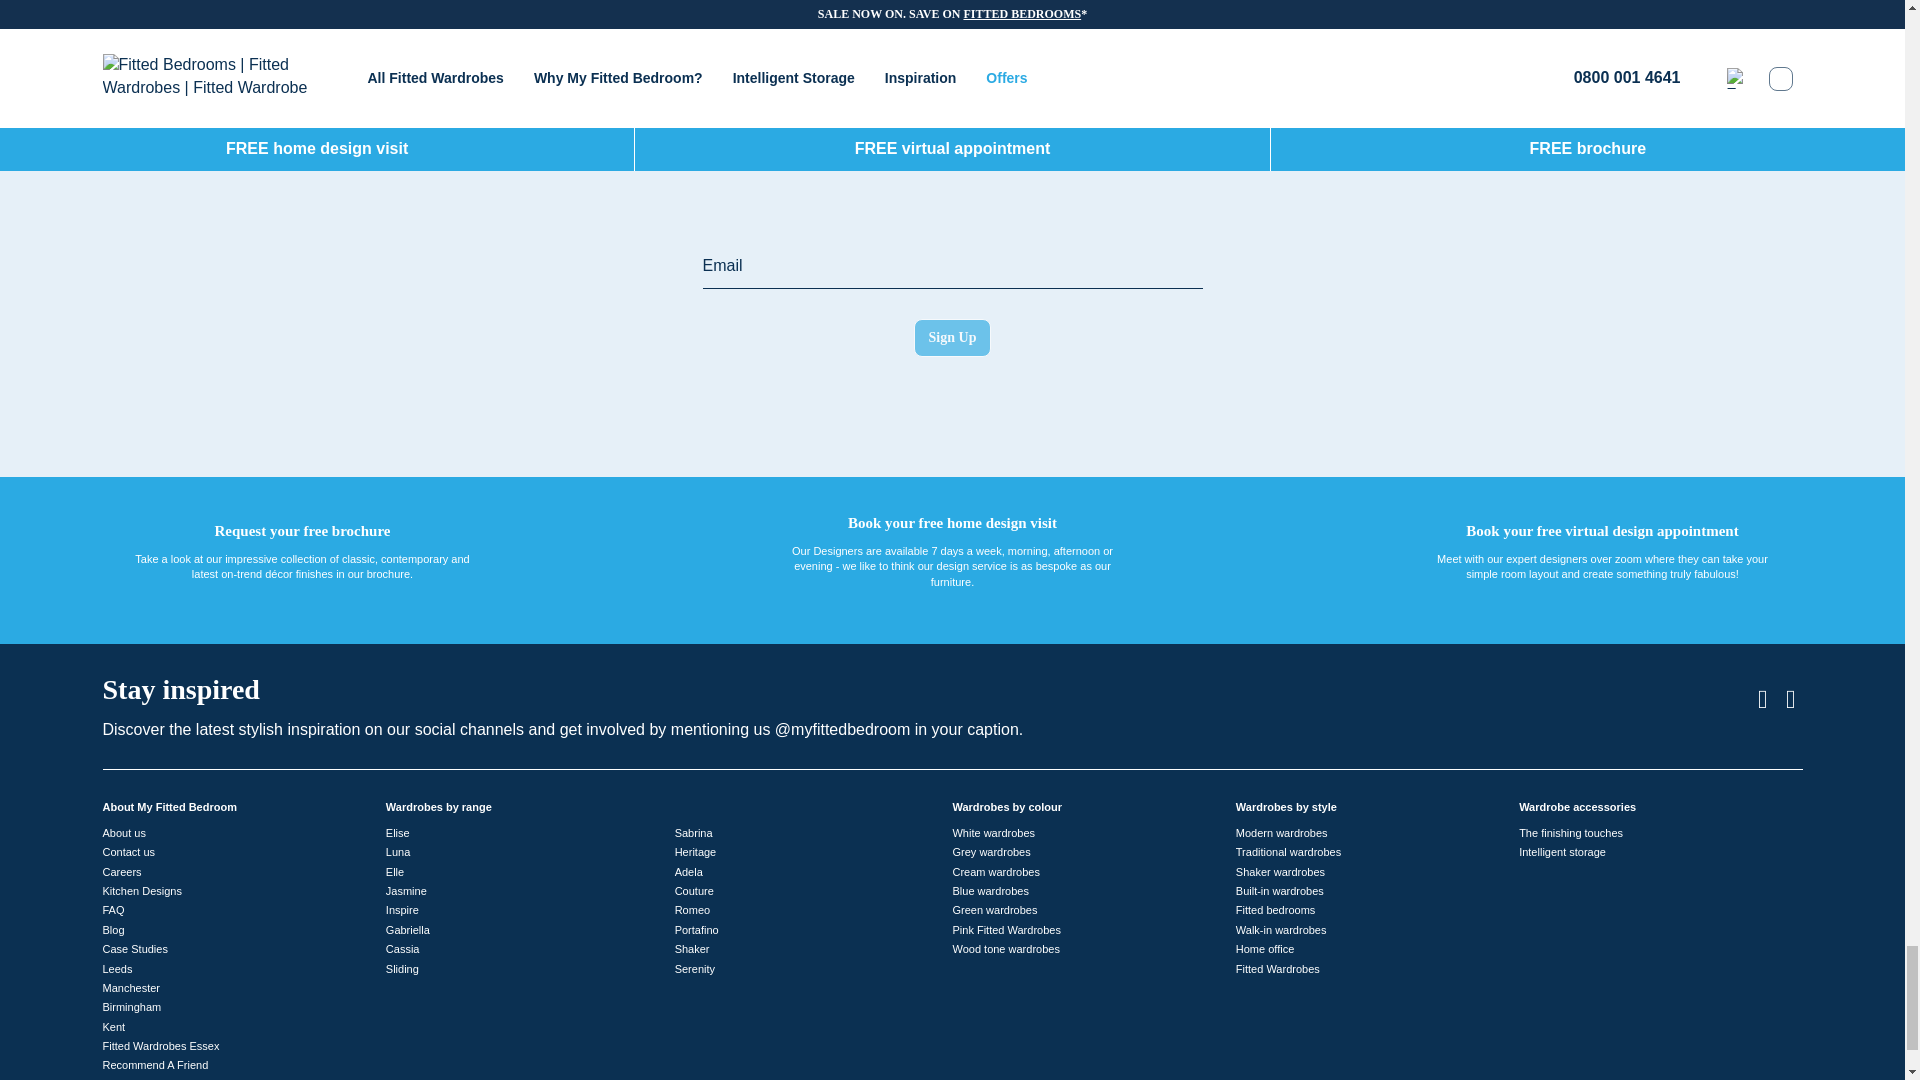  I want to click on Follow us on Facebook, so click(1790, 699).